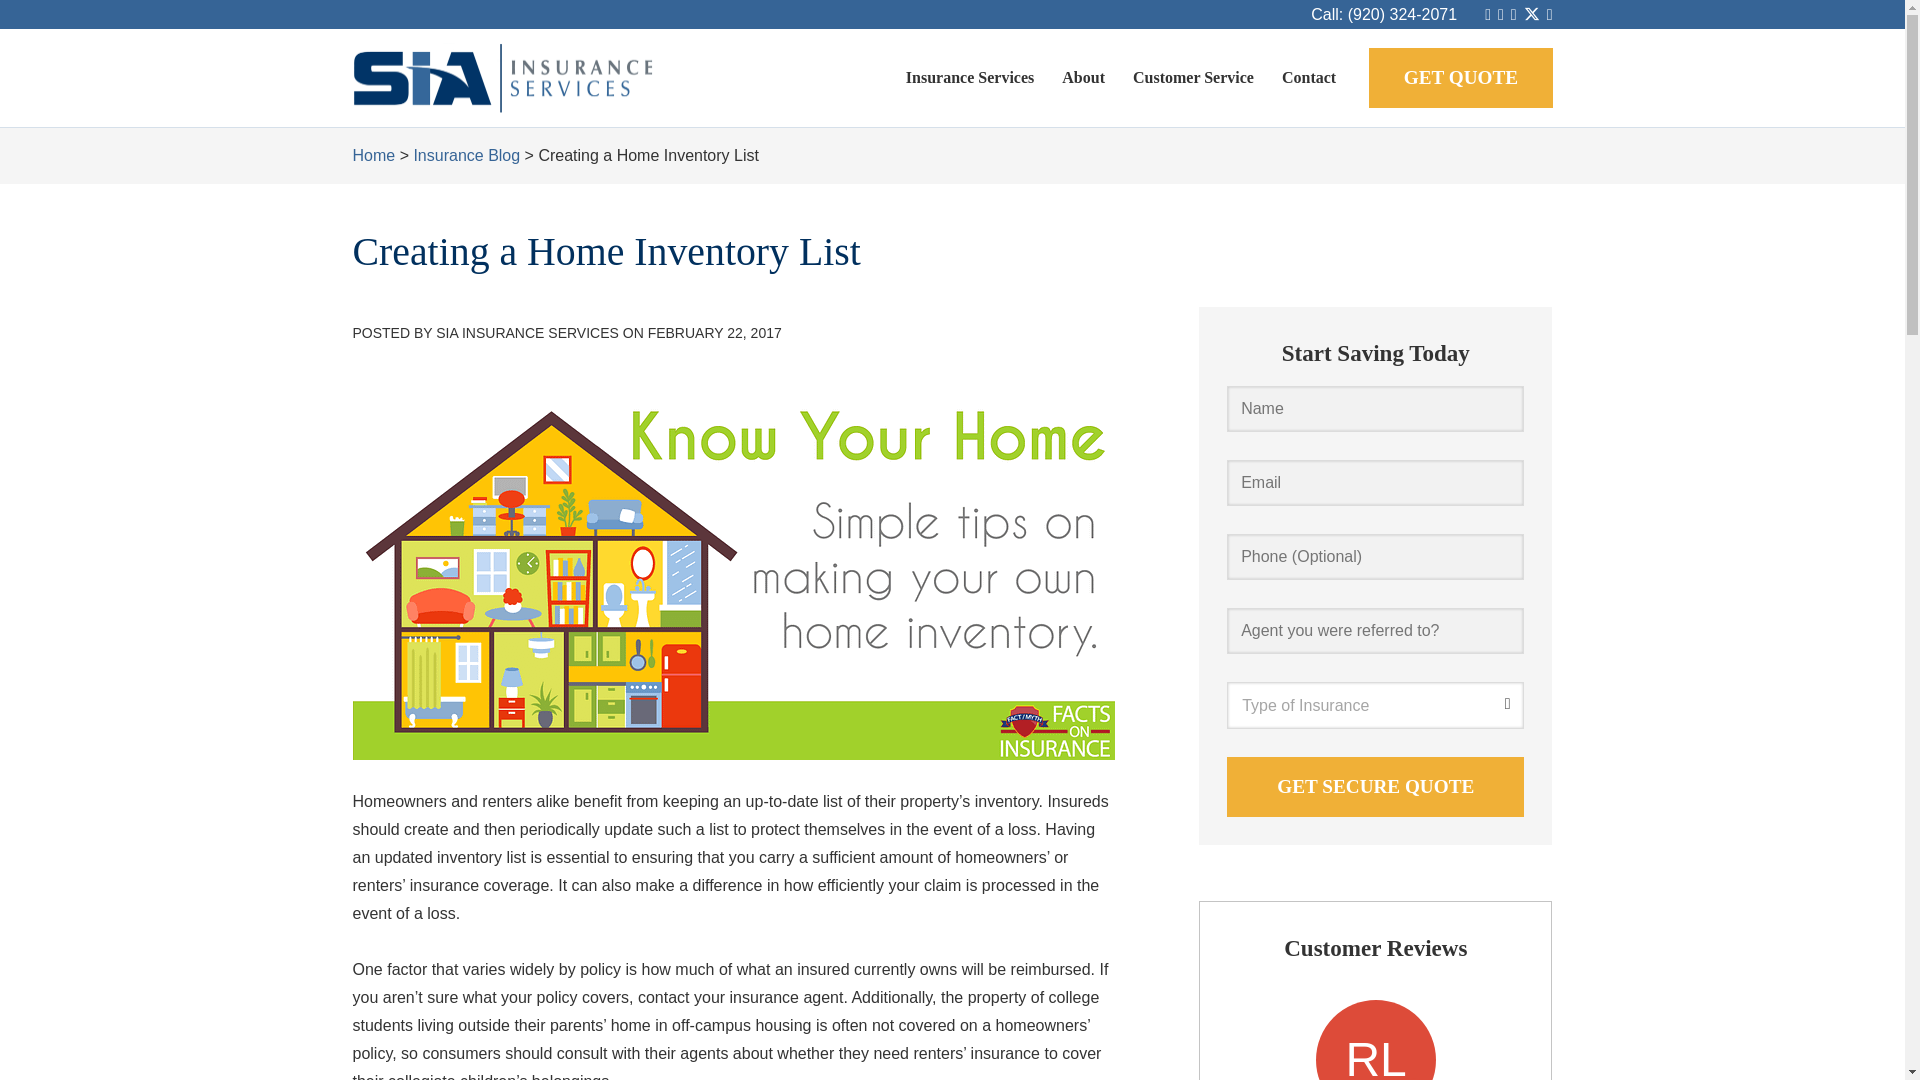 The image size is (1920, 1080). What do you see at coordinates (1375, 786) in the screenshot?
I see `Get Secure Quote` at bounding box center [1375, 786].